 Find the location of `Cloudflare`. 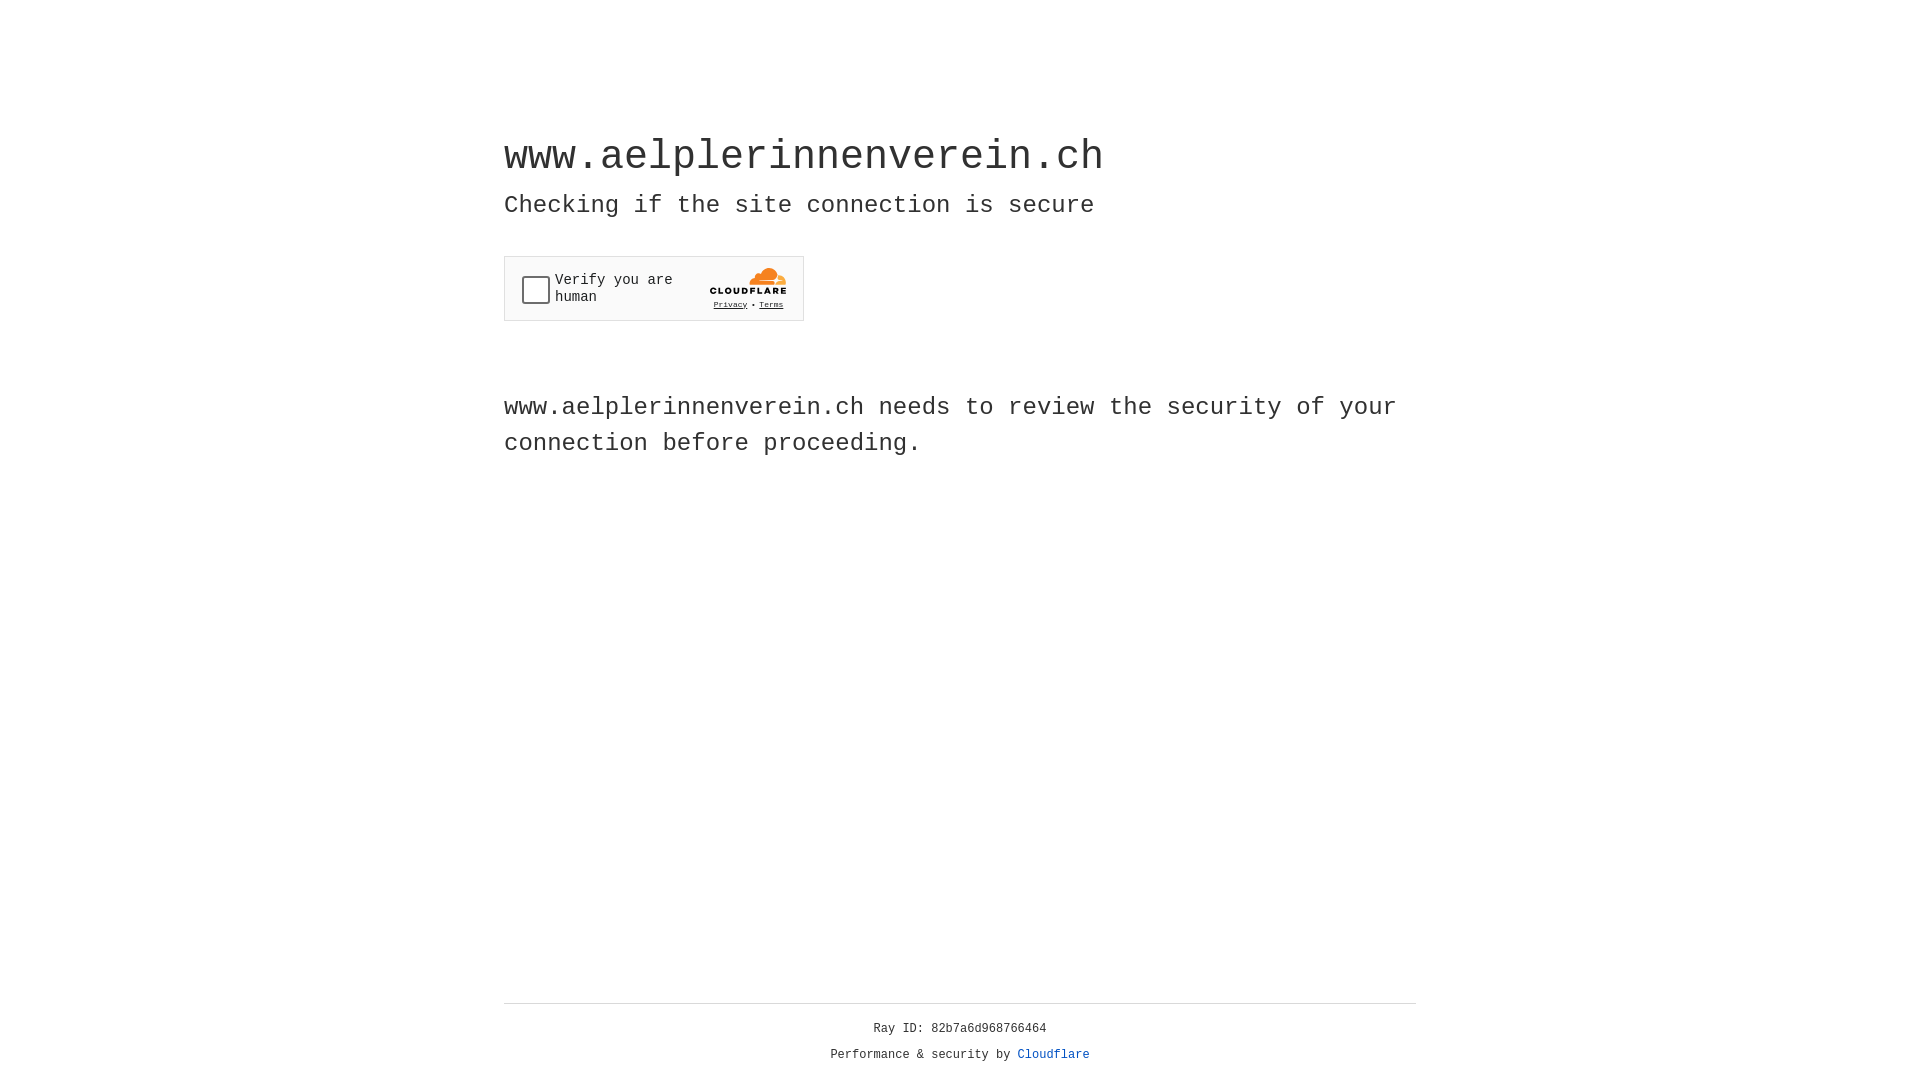

Cloudflare is located at coordinates (1054, 1055).